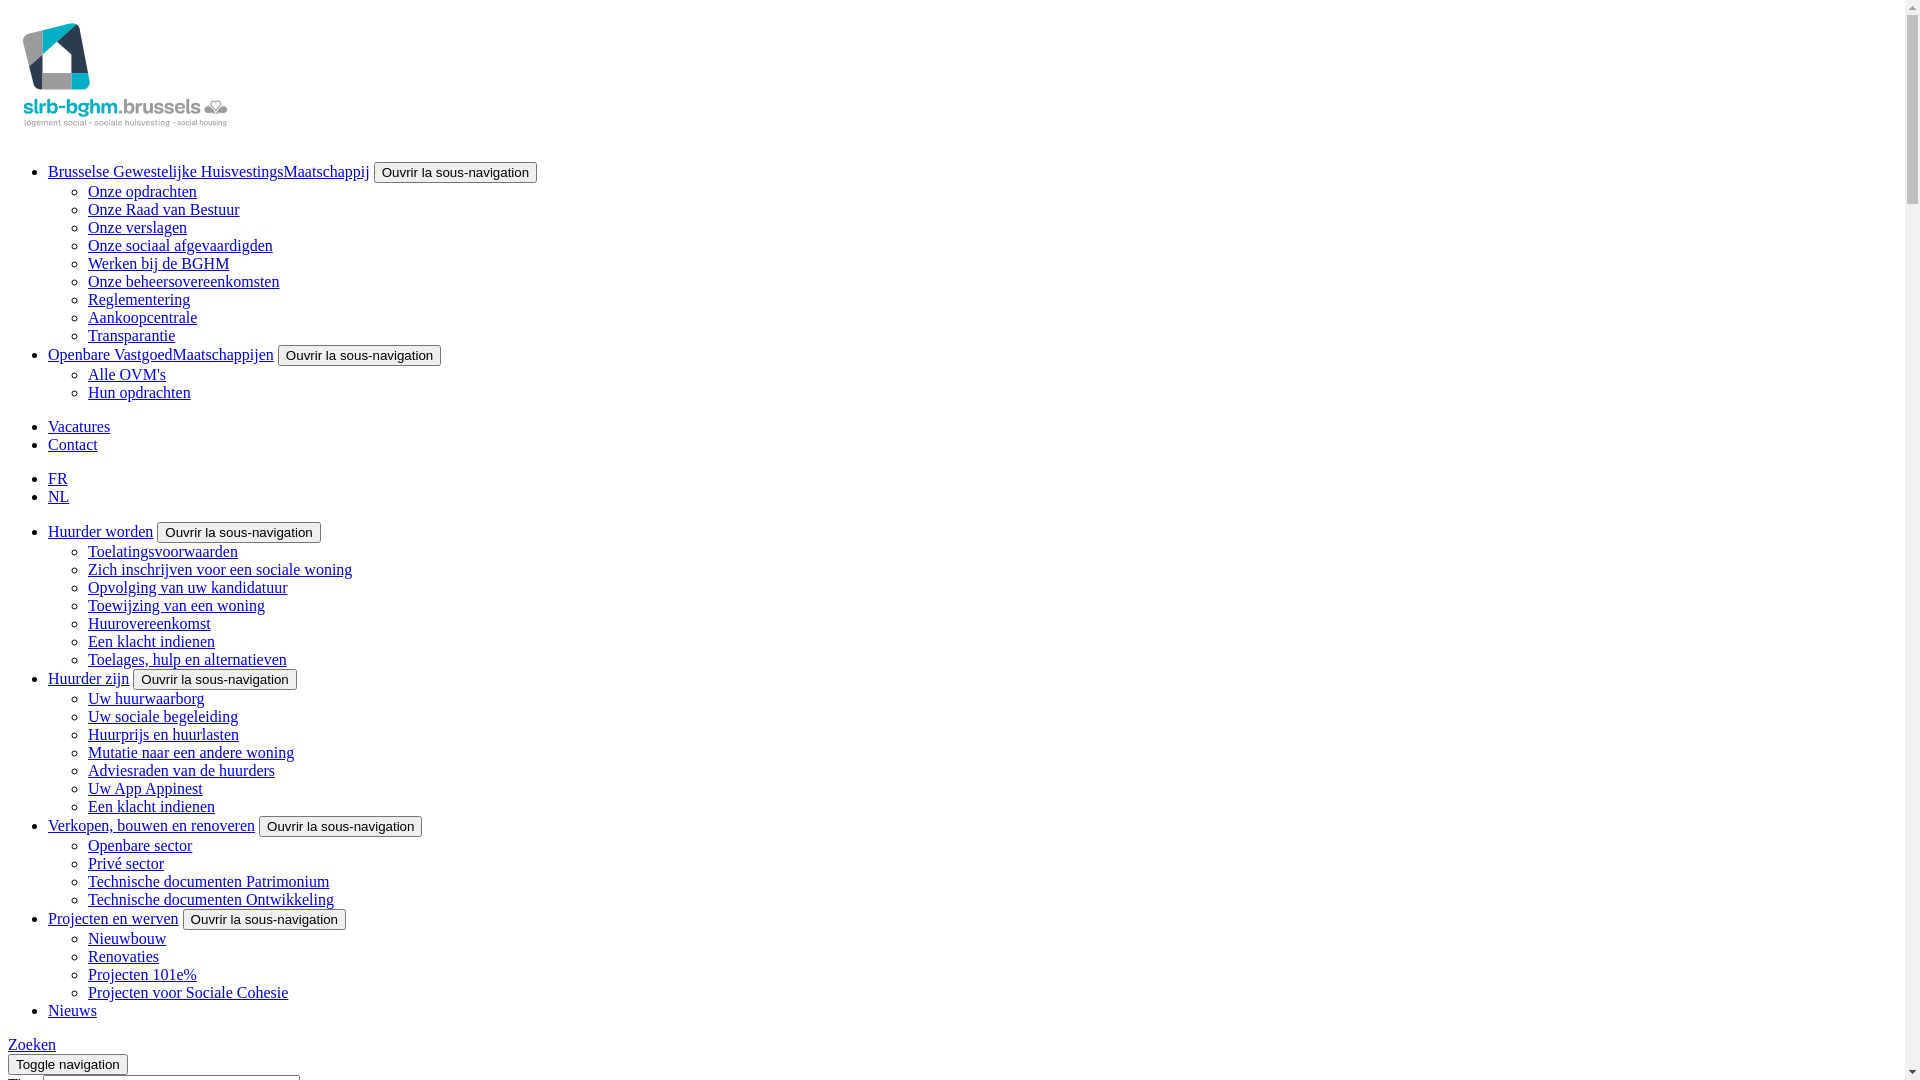  Describe the element at coordinates (164, 210) in the screenshot. I see `Onze Raad van Bestuur` at that location.